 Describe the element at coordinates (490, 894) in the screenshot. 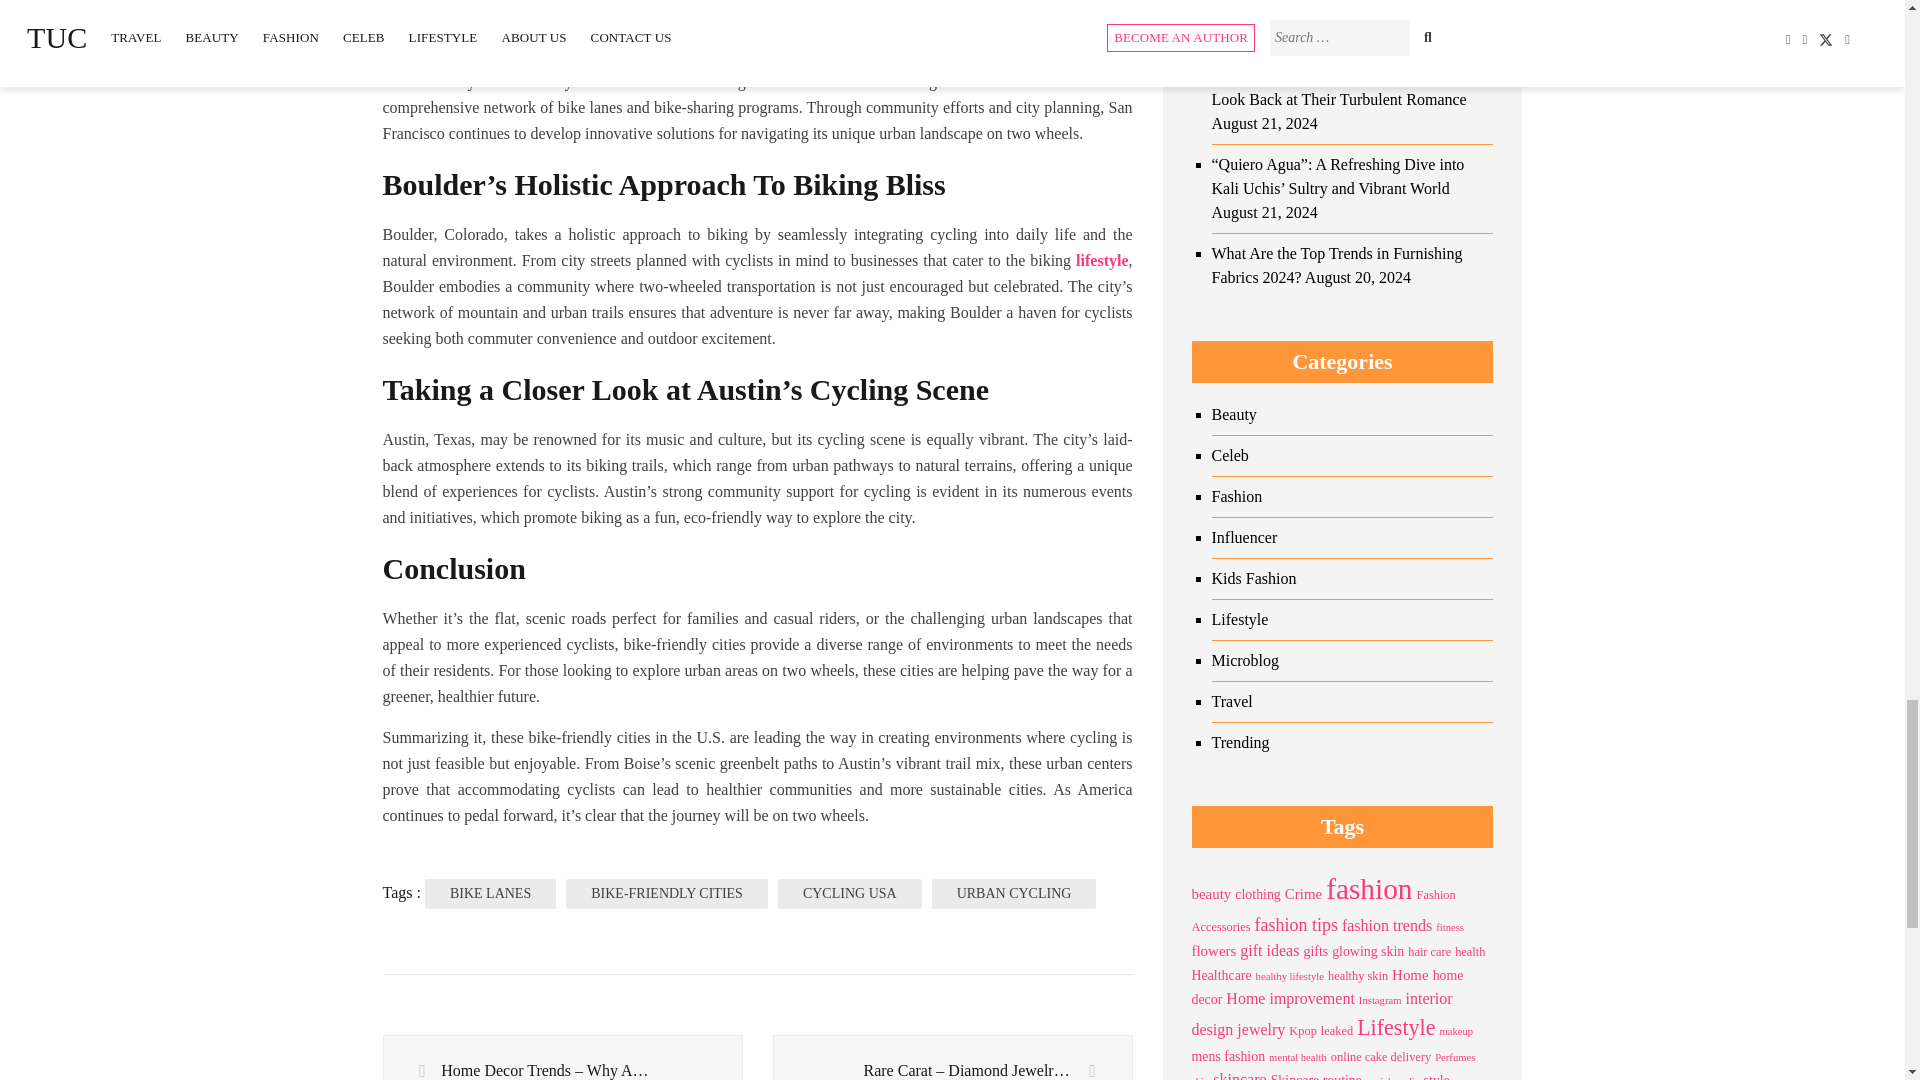

I see `BIKE LANES` at that location.